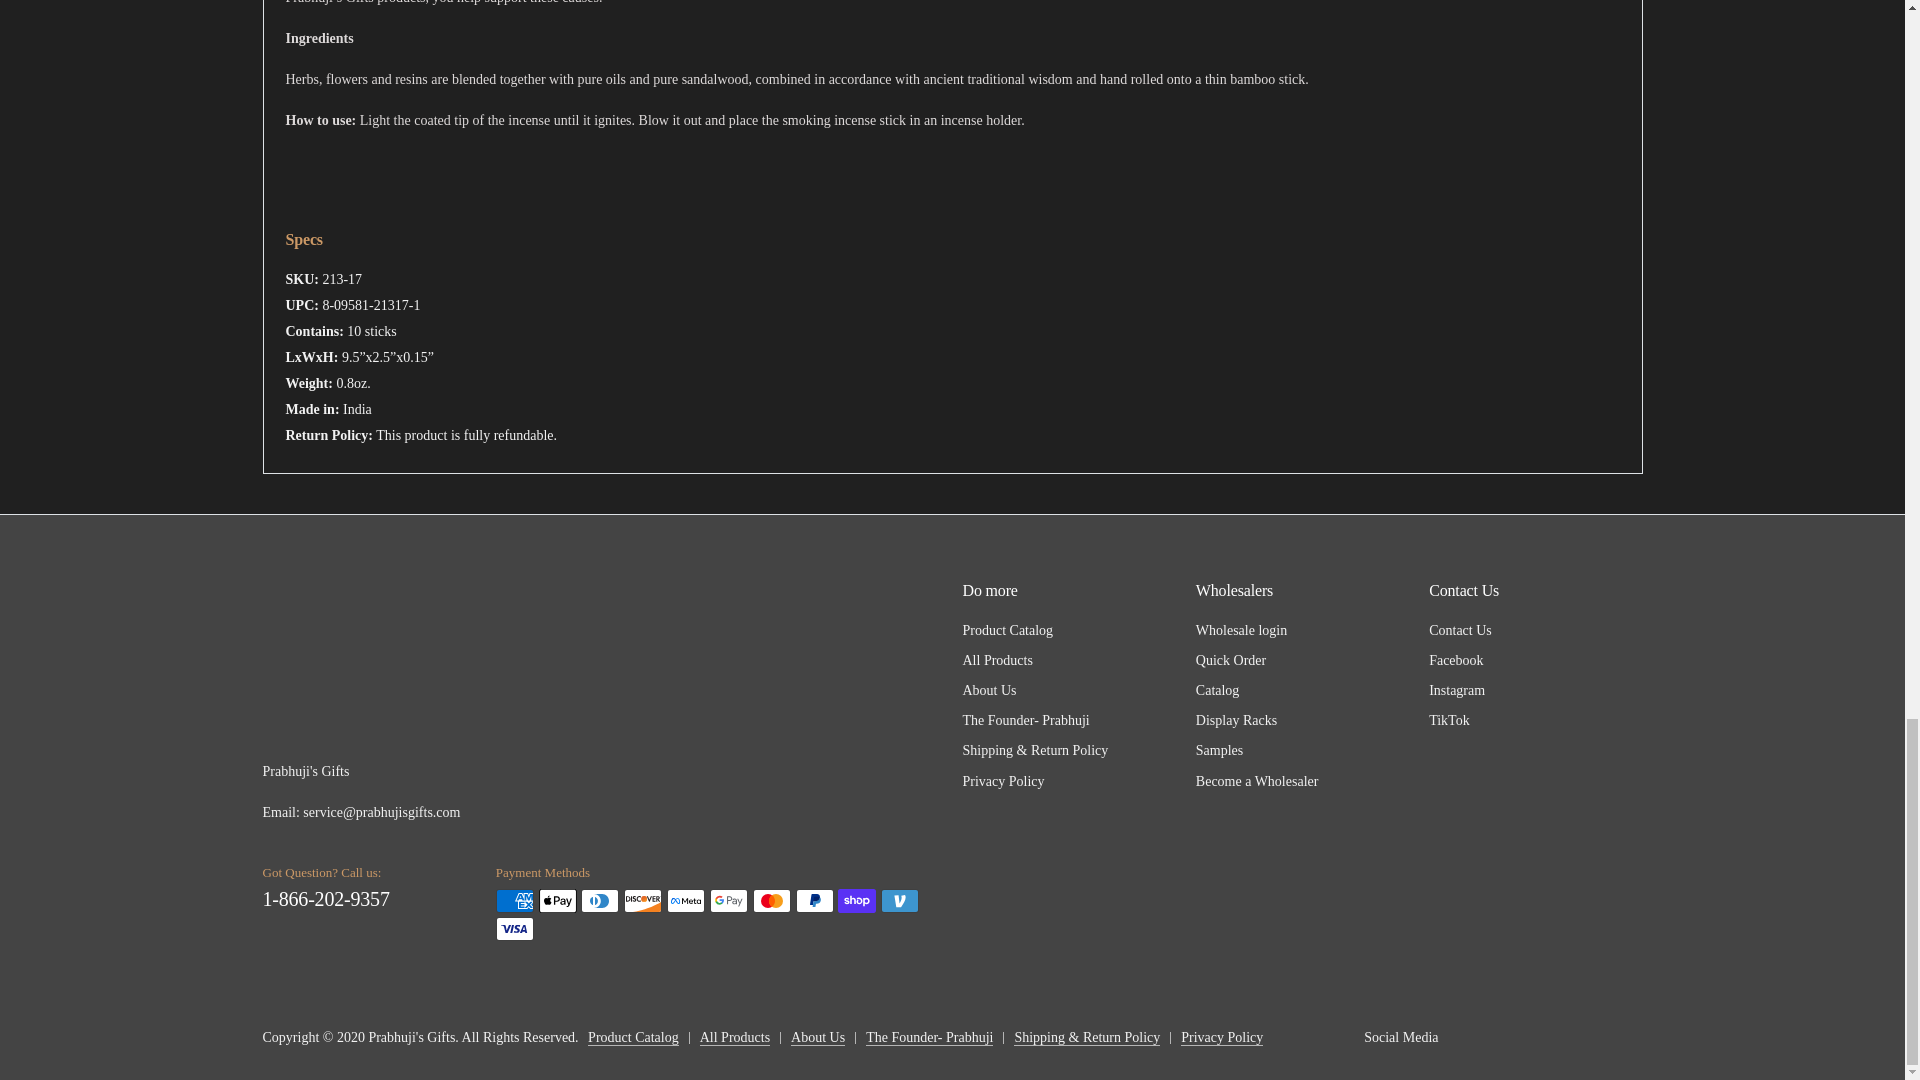  Describe the element at coordinates (900, 900) in the screenshot. I see `Venmo` at that location.